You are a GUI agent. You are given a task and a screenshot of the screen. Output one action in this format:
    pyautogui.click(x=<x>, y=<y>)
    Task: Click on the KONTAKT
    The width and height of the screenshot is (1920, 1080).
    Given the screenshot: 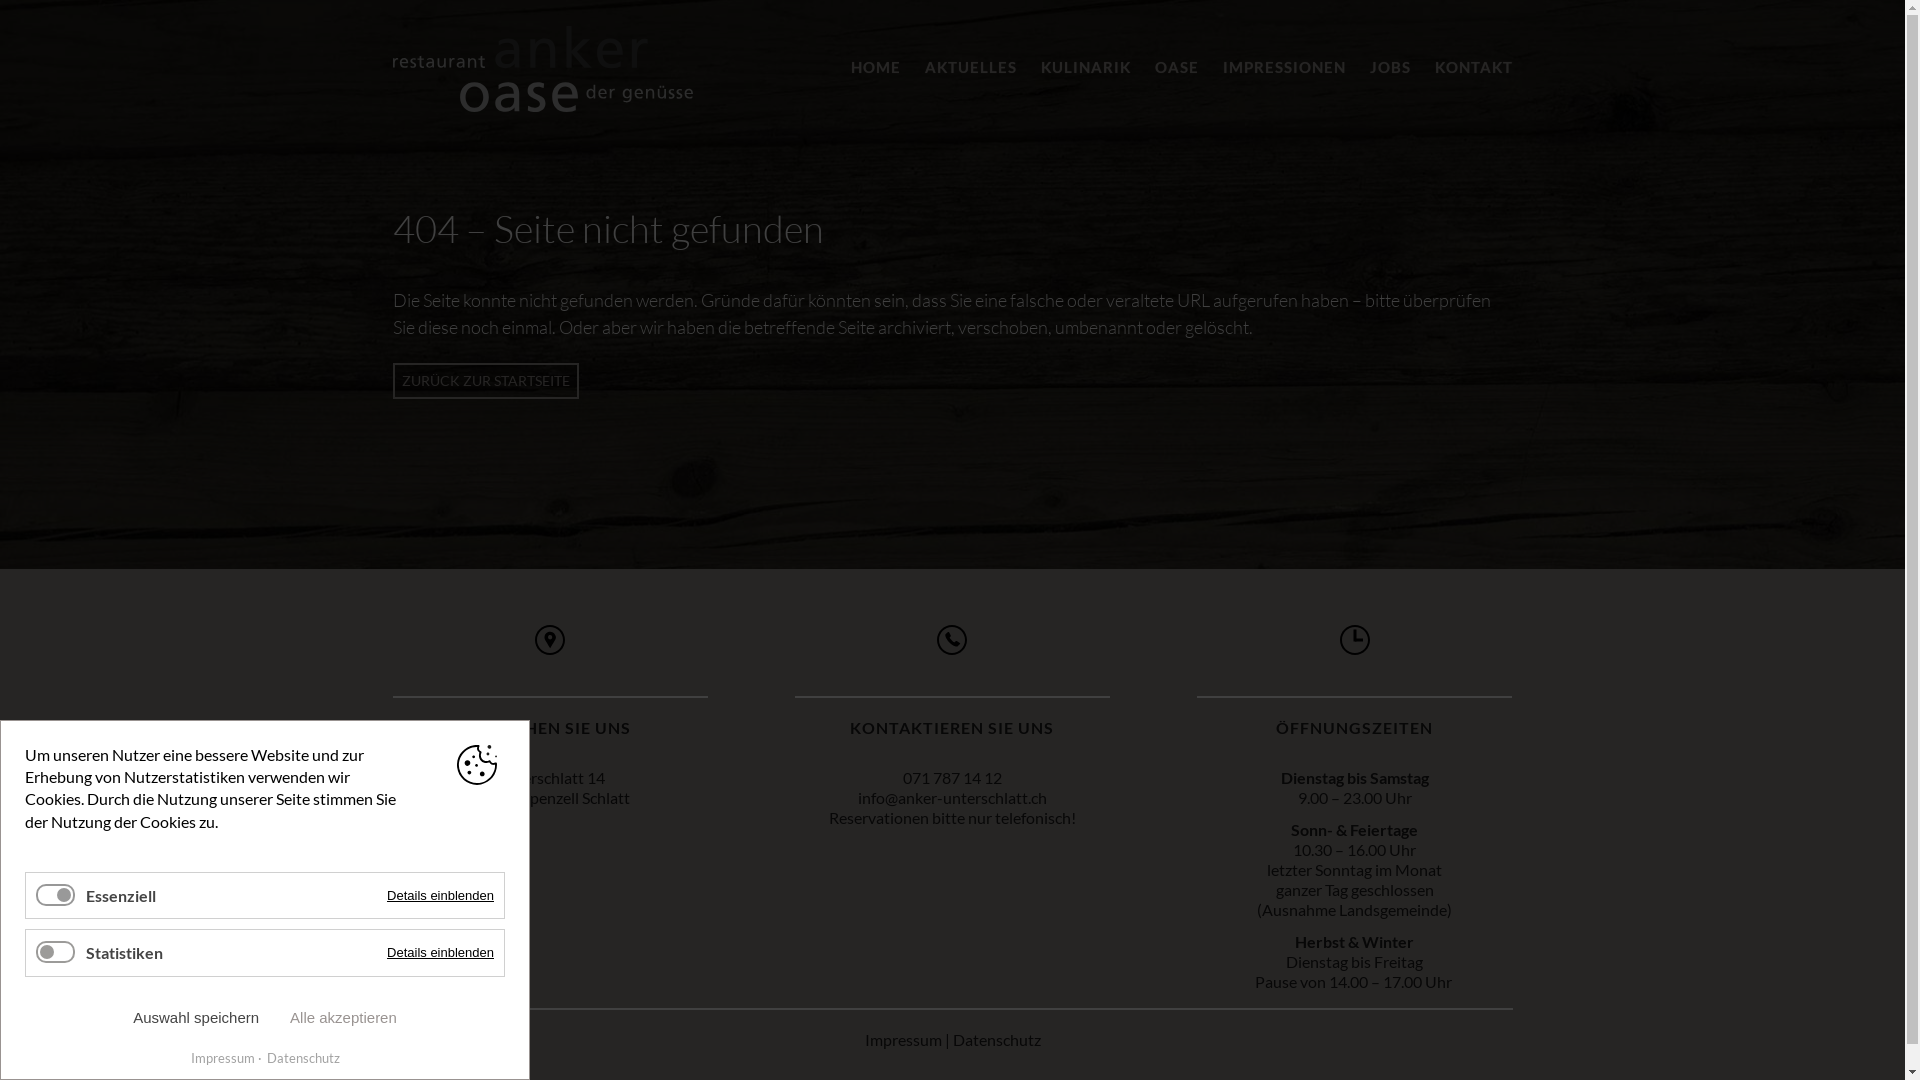 What is the action you would take?
    pyautogui.click(x=1473, y=67)
    